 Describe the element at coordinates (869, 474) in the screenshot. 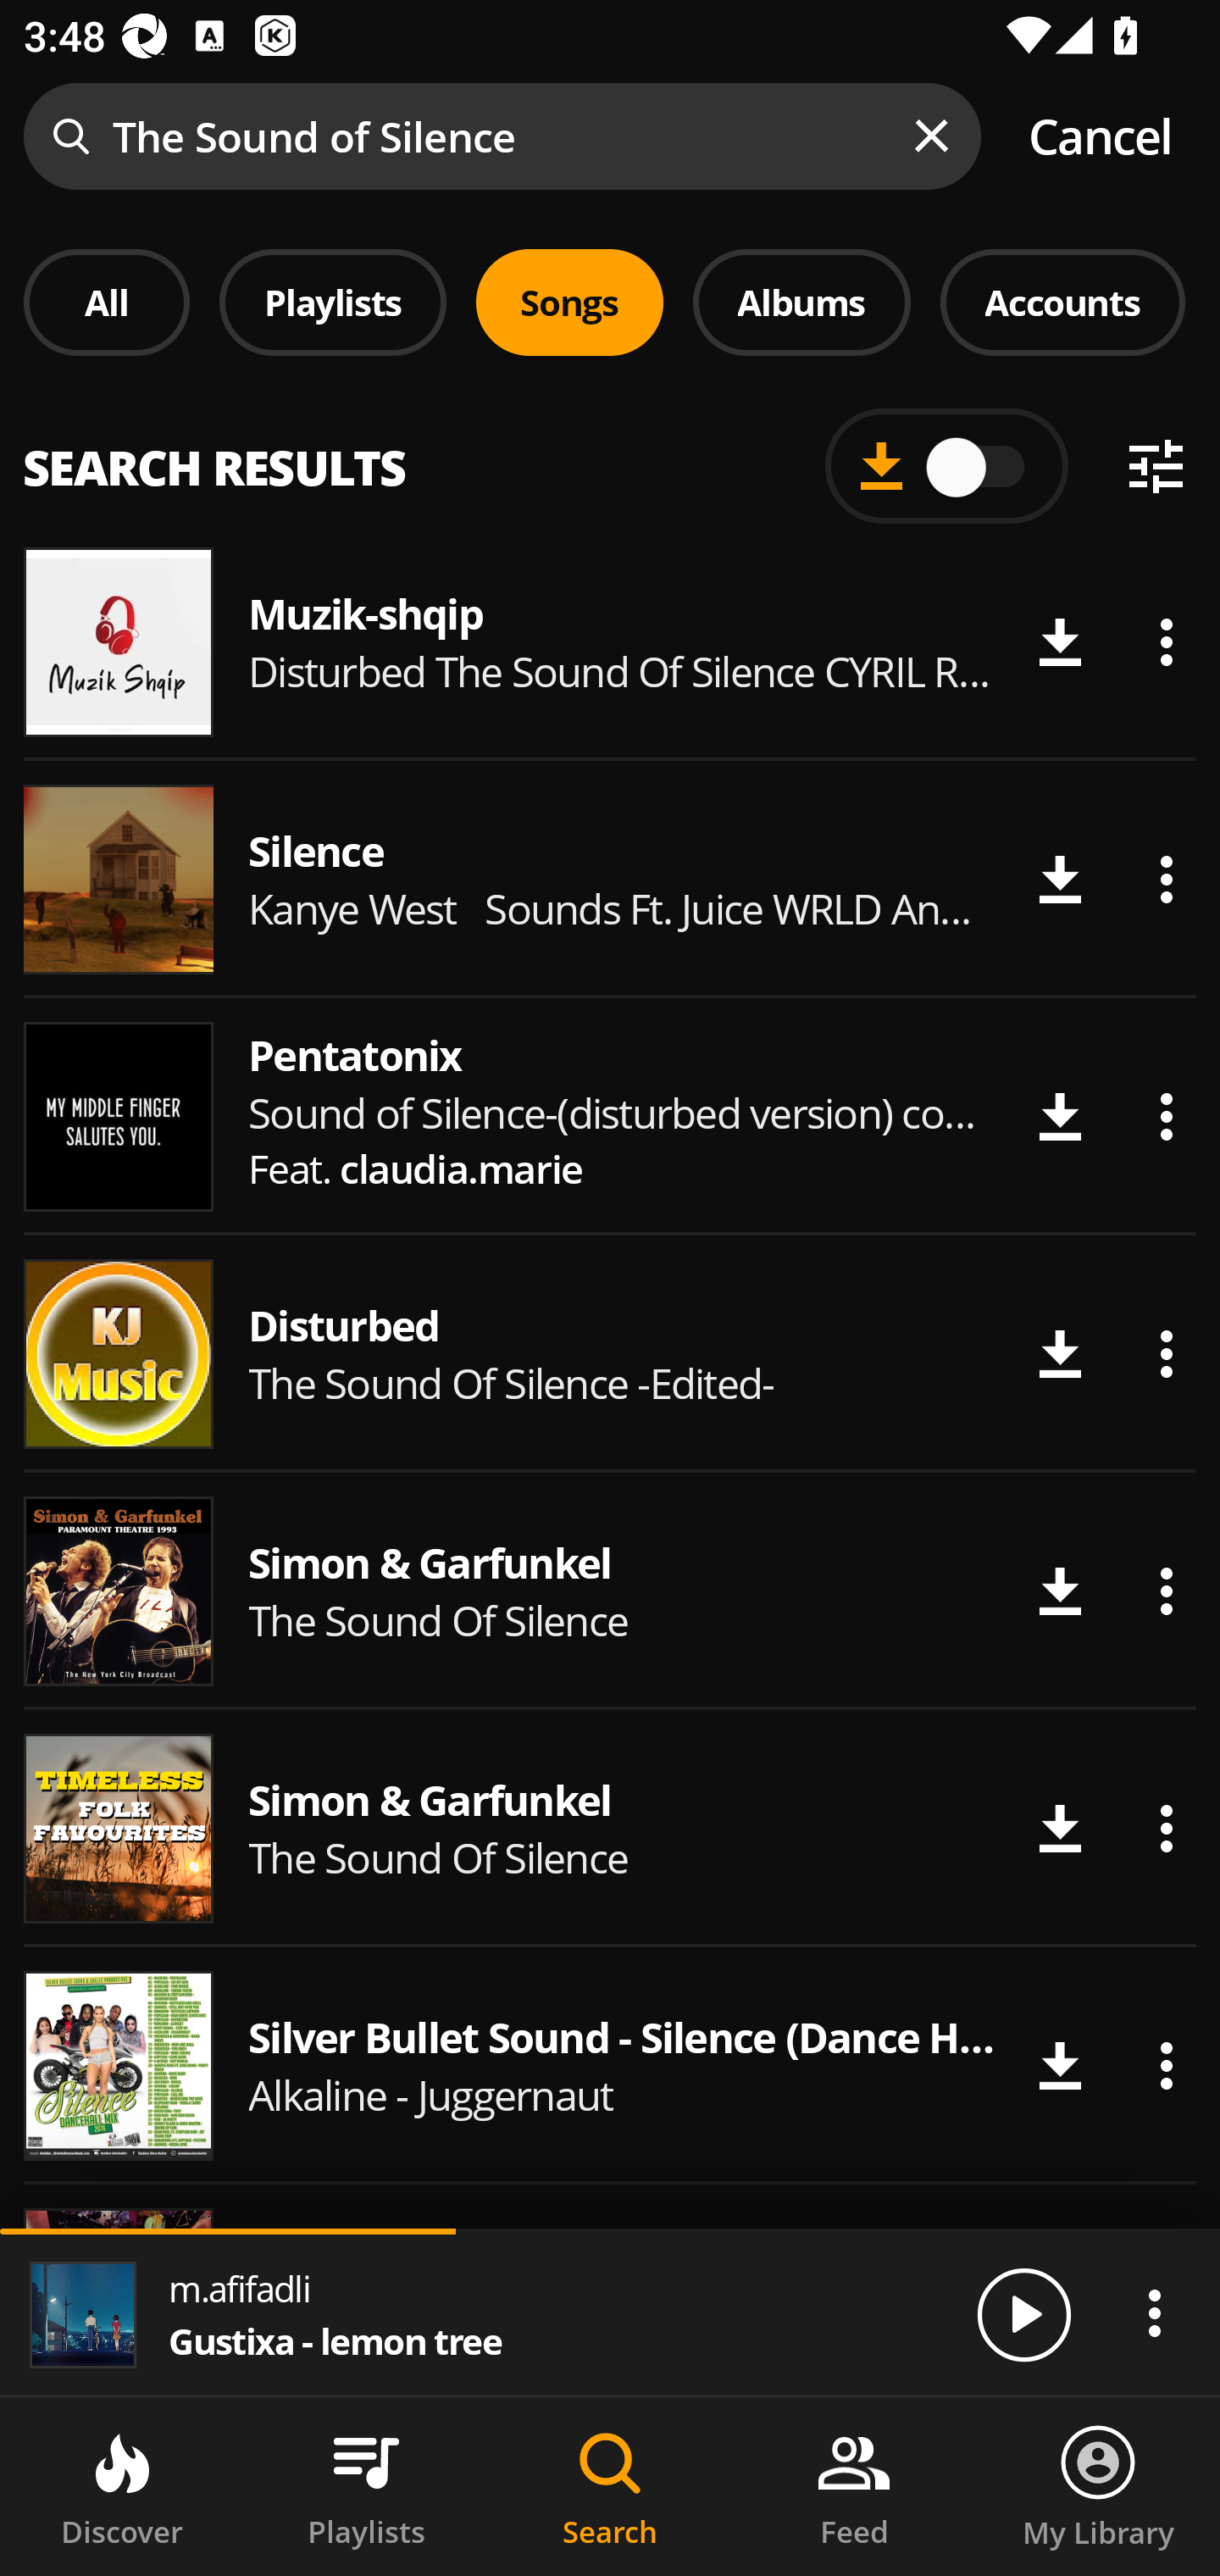

I see `Pop` at that location.